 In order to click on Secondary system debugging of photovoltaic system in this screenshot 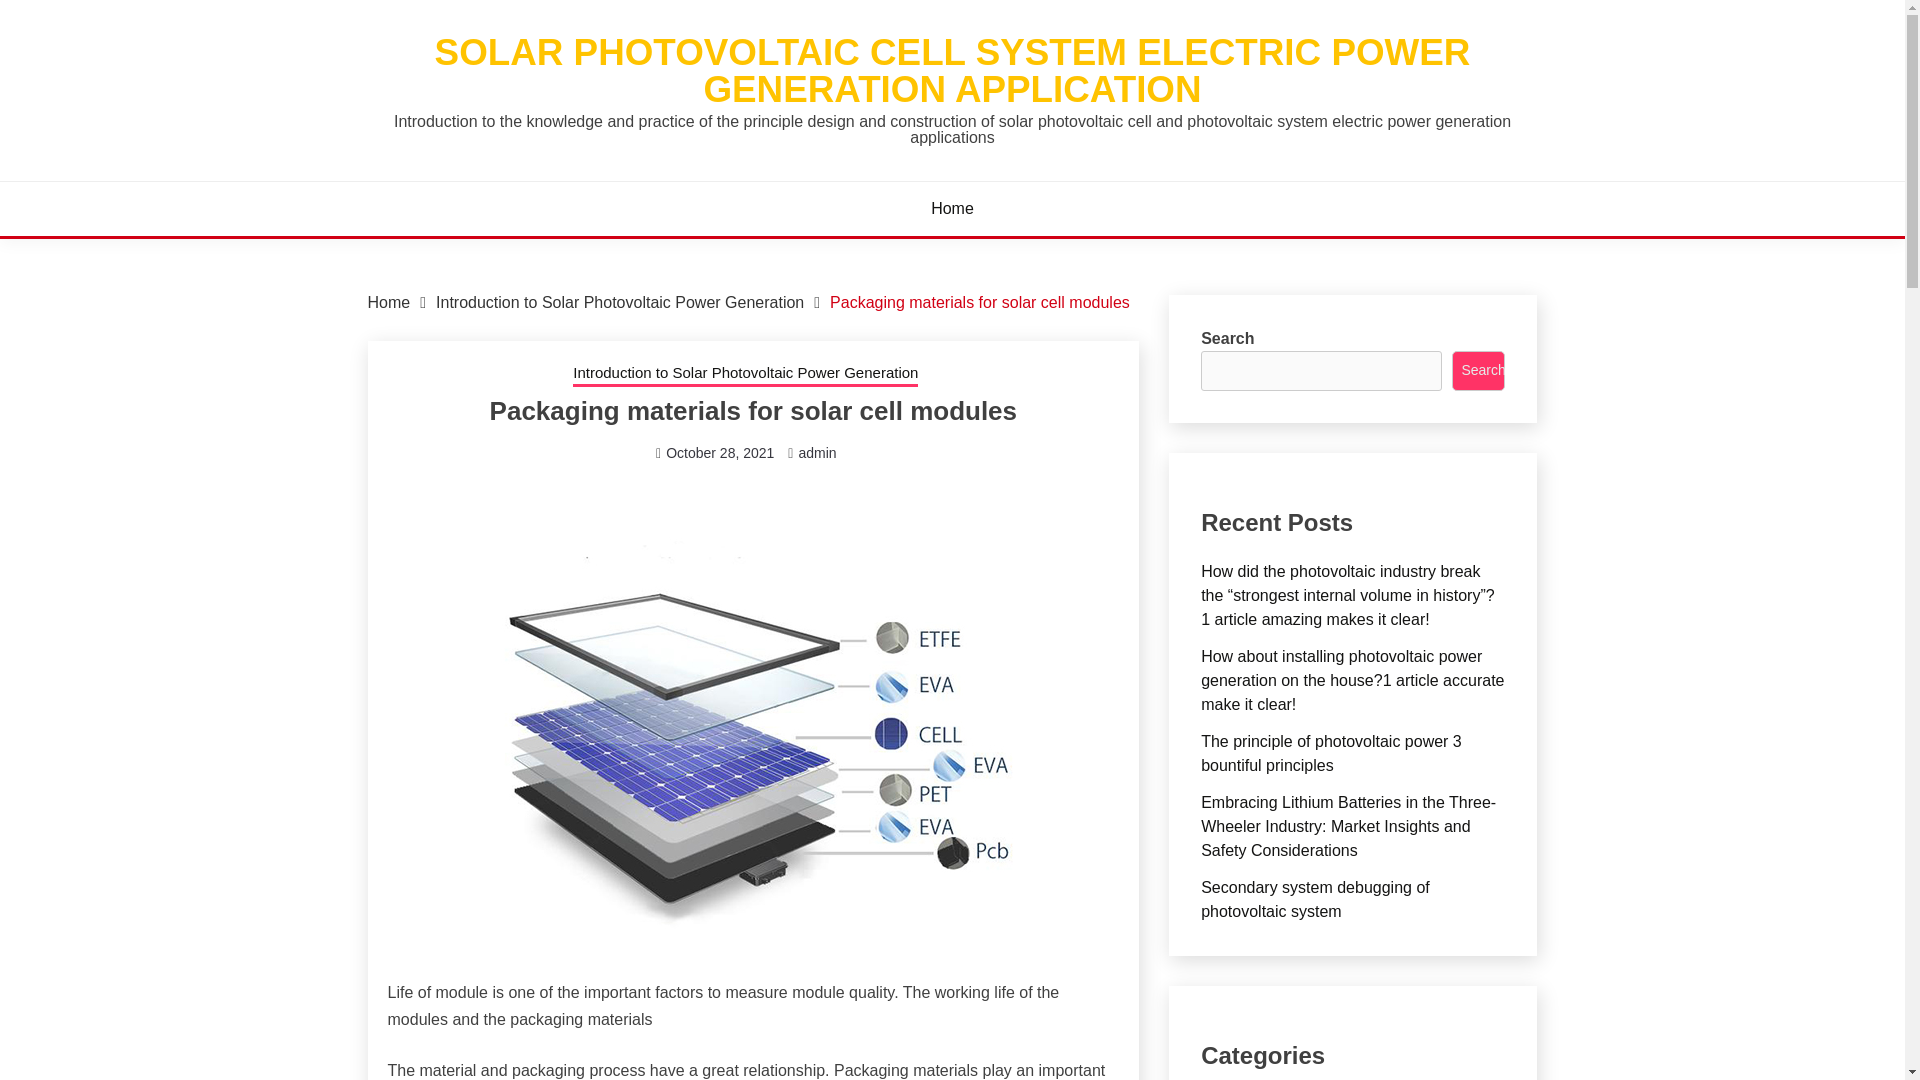, I will do `click(1316, 900)`.